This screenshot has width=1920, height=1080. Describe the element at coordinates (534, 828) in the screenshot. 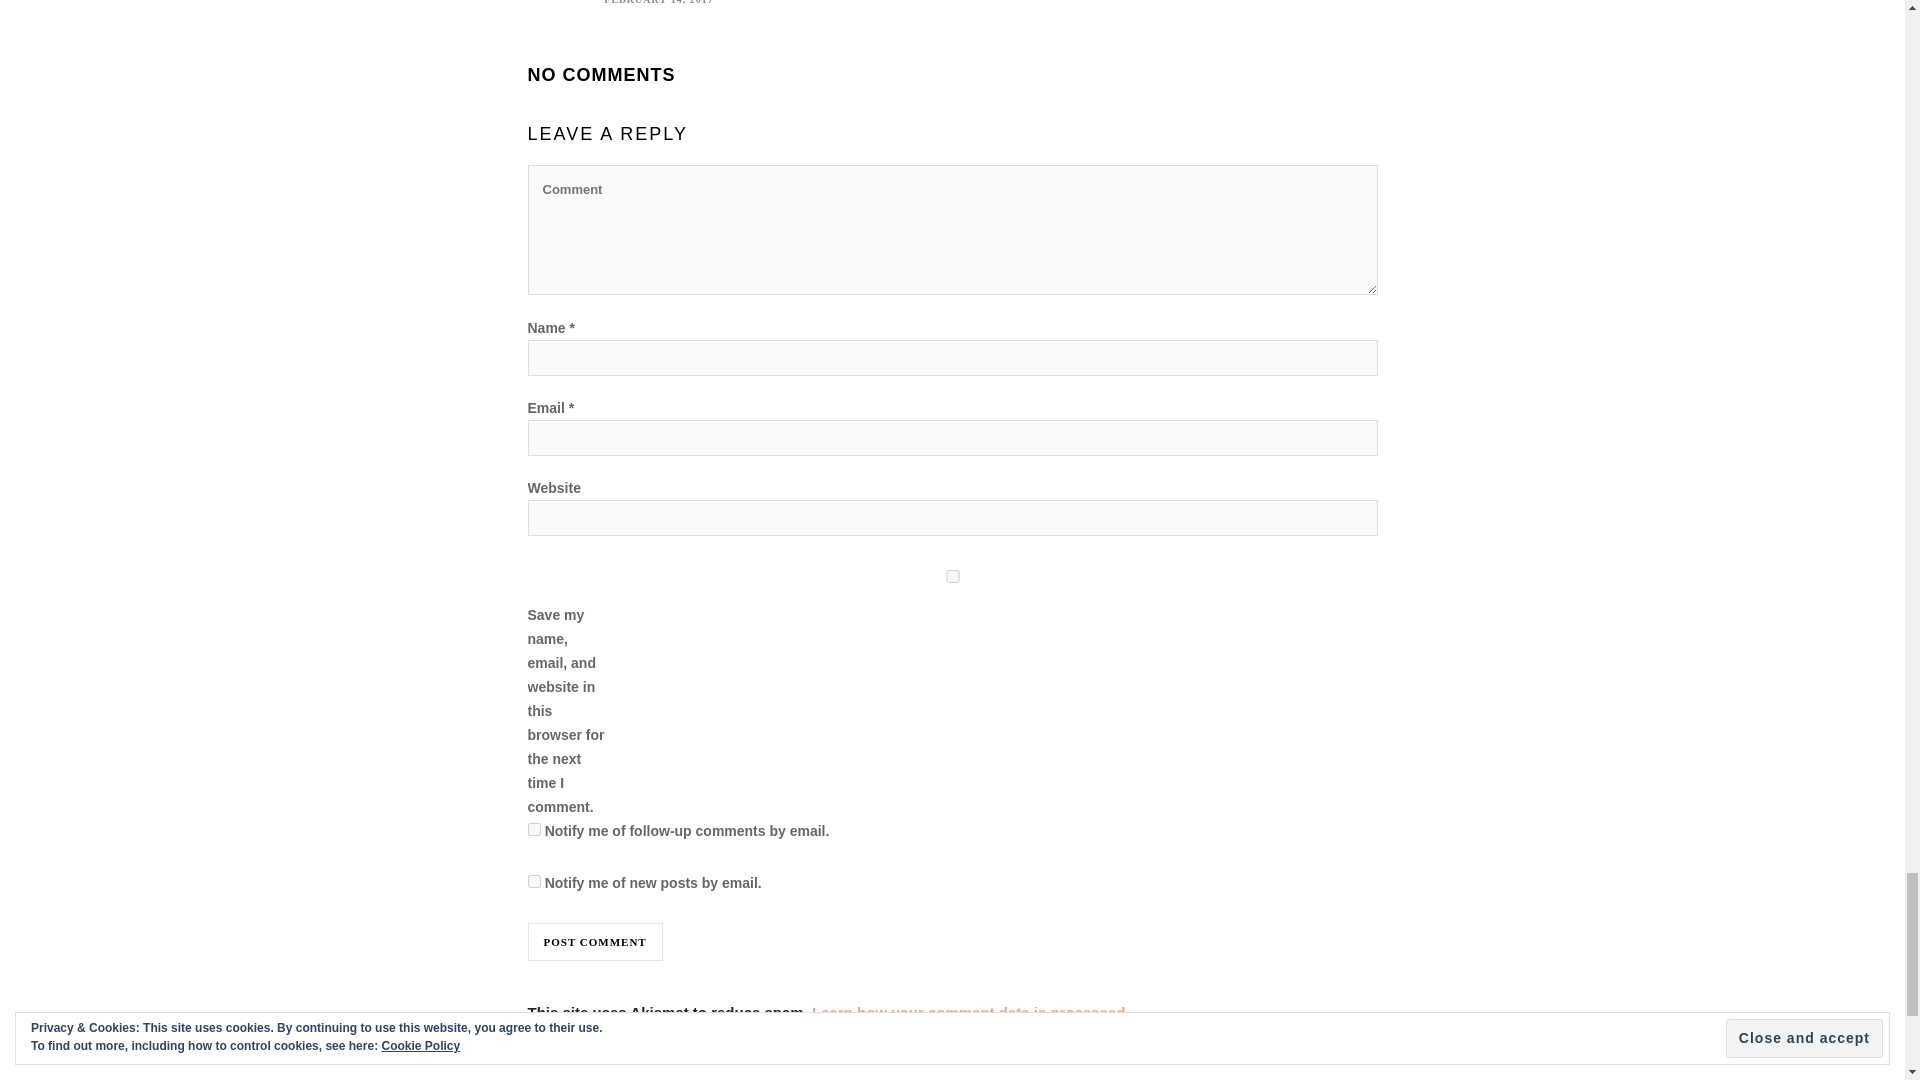

I see `subscribe` at that location.